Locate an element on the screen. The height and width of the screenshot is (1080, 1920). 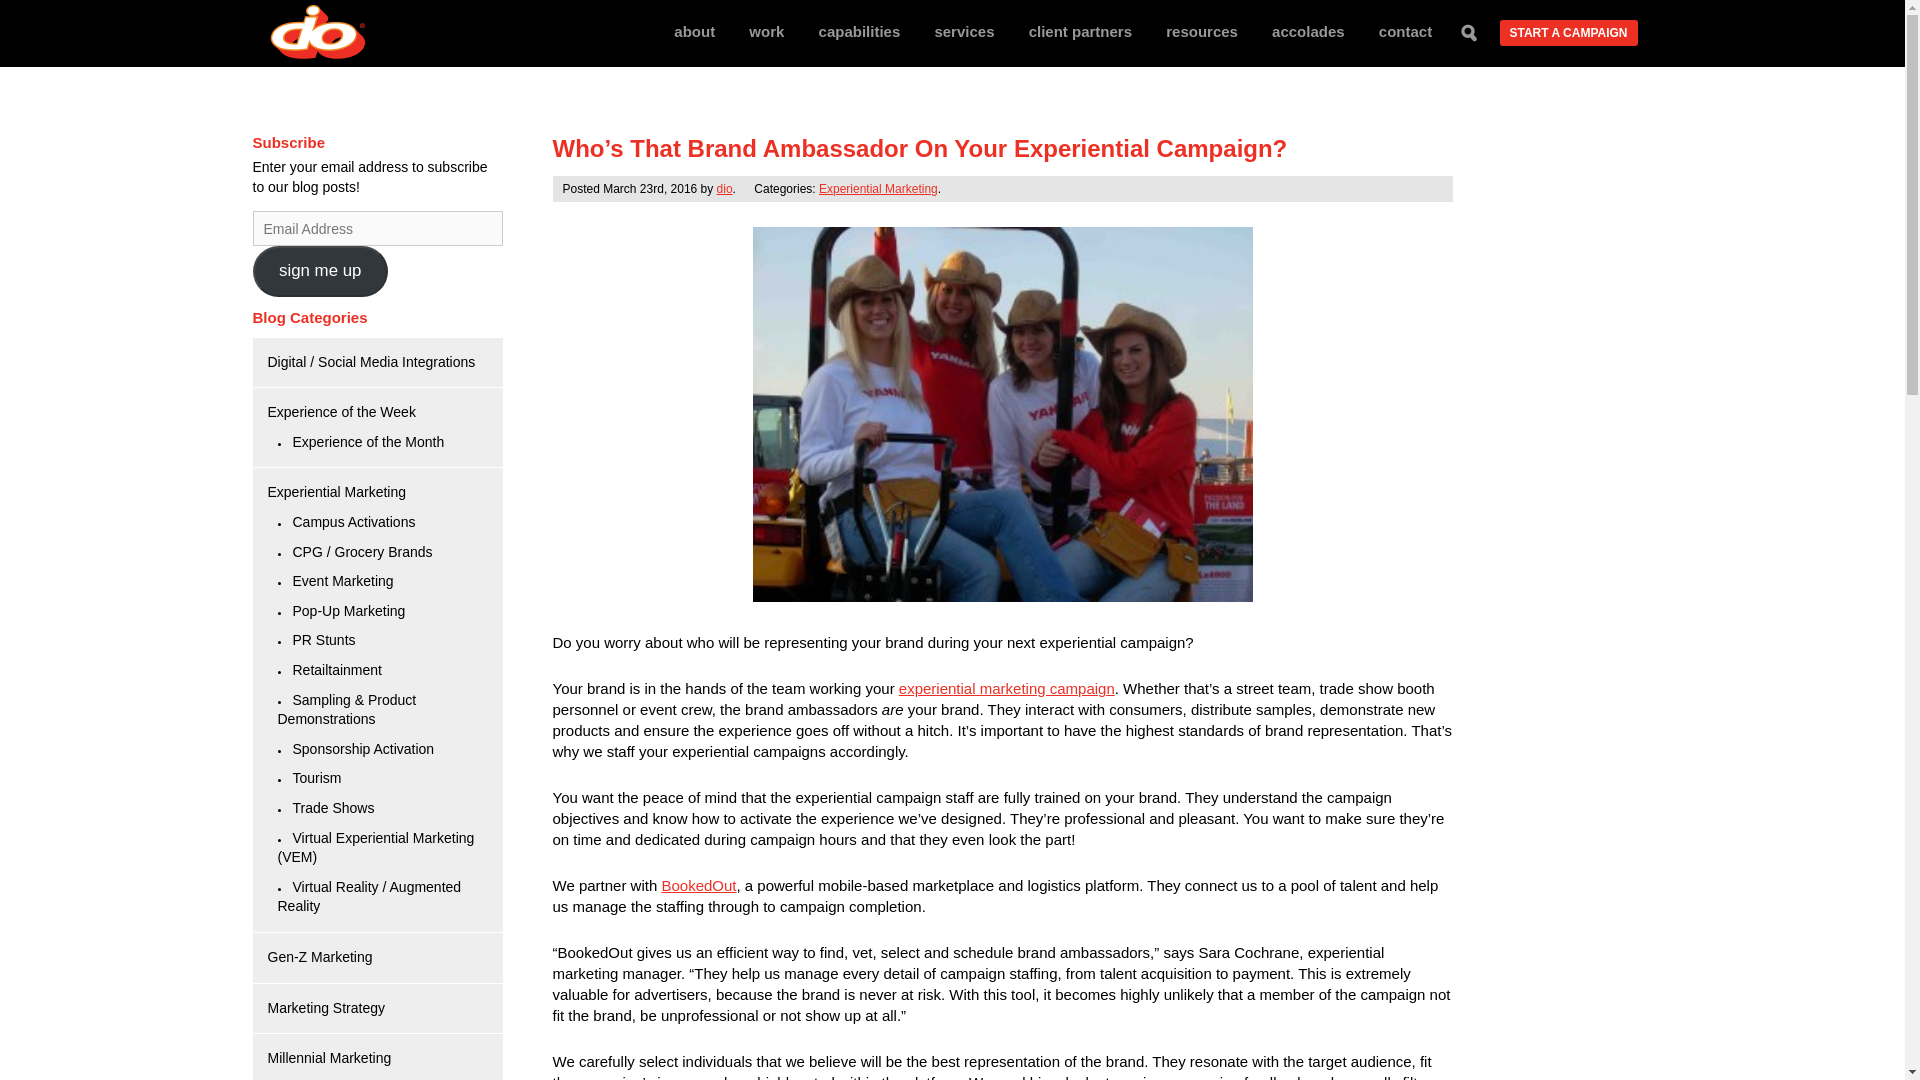
Experience of the Month is located at coordinates (367, 442).